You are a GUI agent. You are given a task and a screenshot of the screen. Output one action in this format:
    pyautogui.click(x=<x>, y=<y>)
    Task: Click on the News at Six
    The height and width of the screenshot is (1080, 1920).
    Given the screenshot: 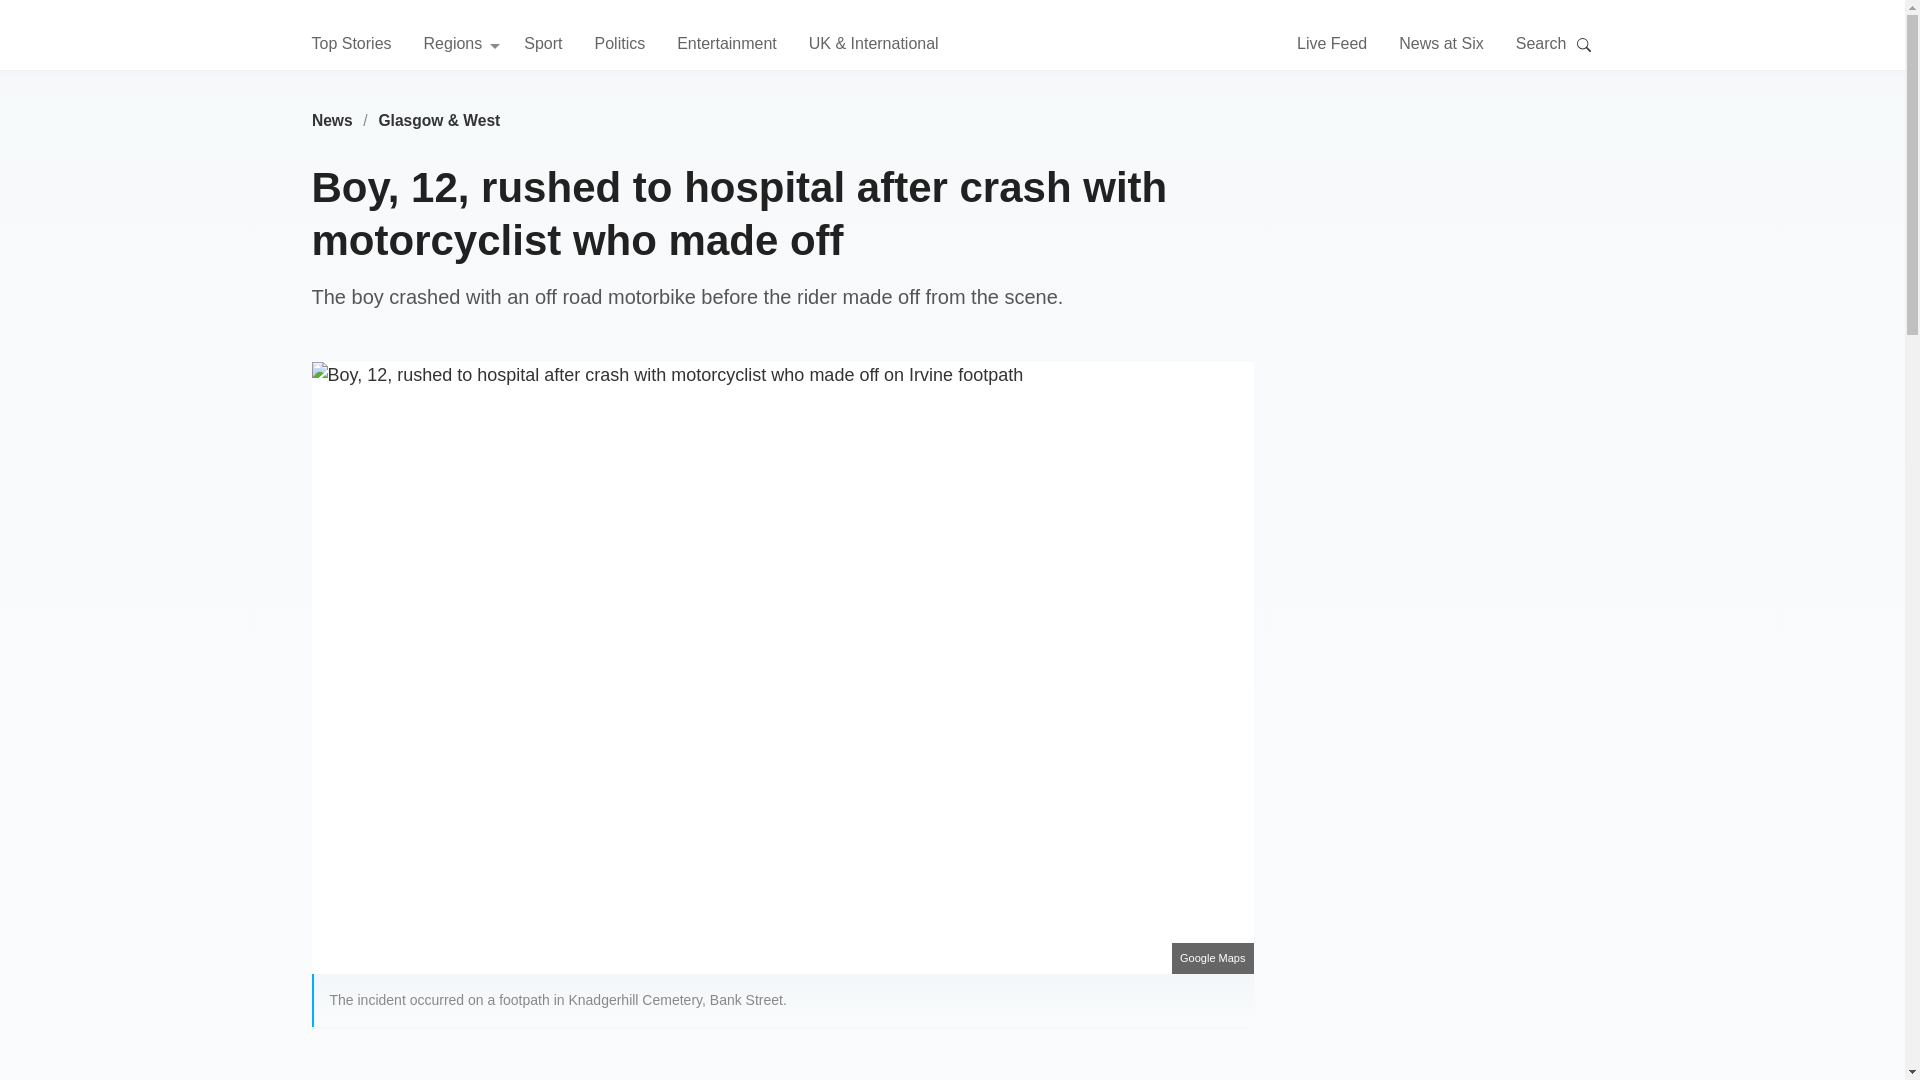 What is the action you would take?
    pyautogui.click(x=1440, y=43)
    